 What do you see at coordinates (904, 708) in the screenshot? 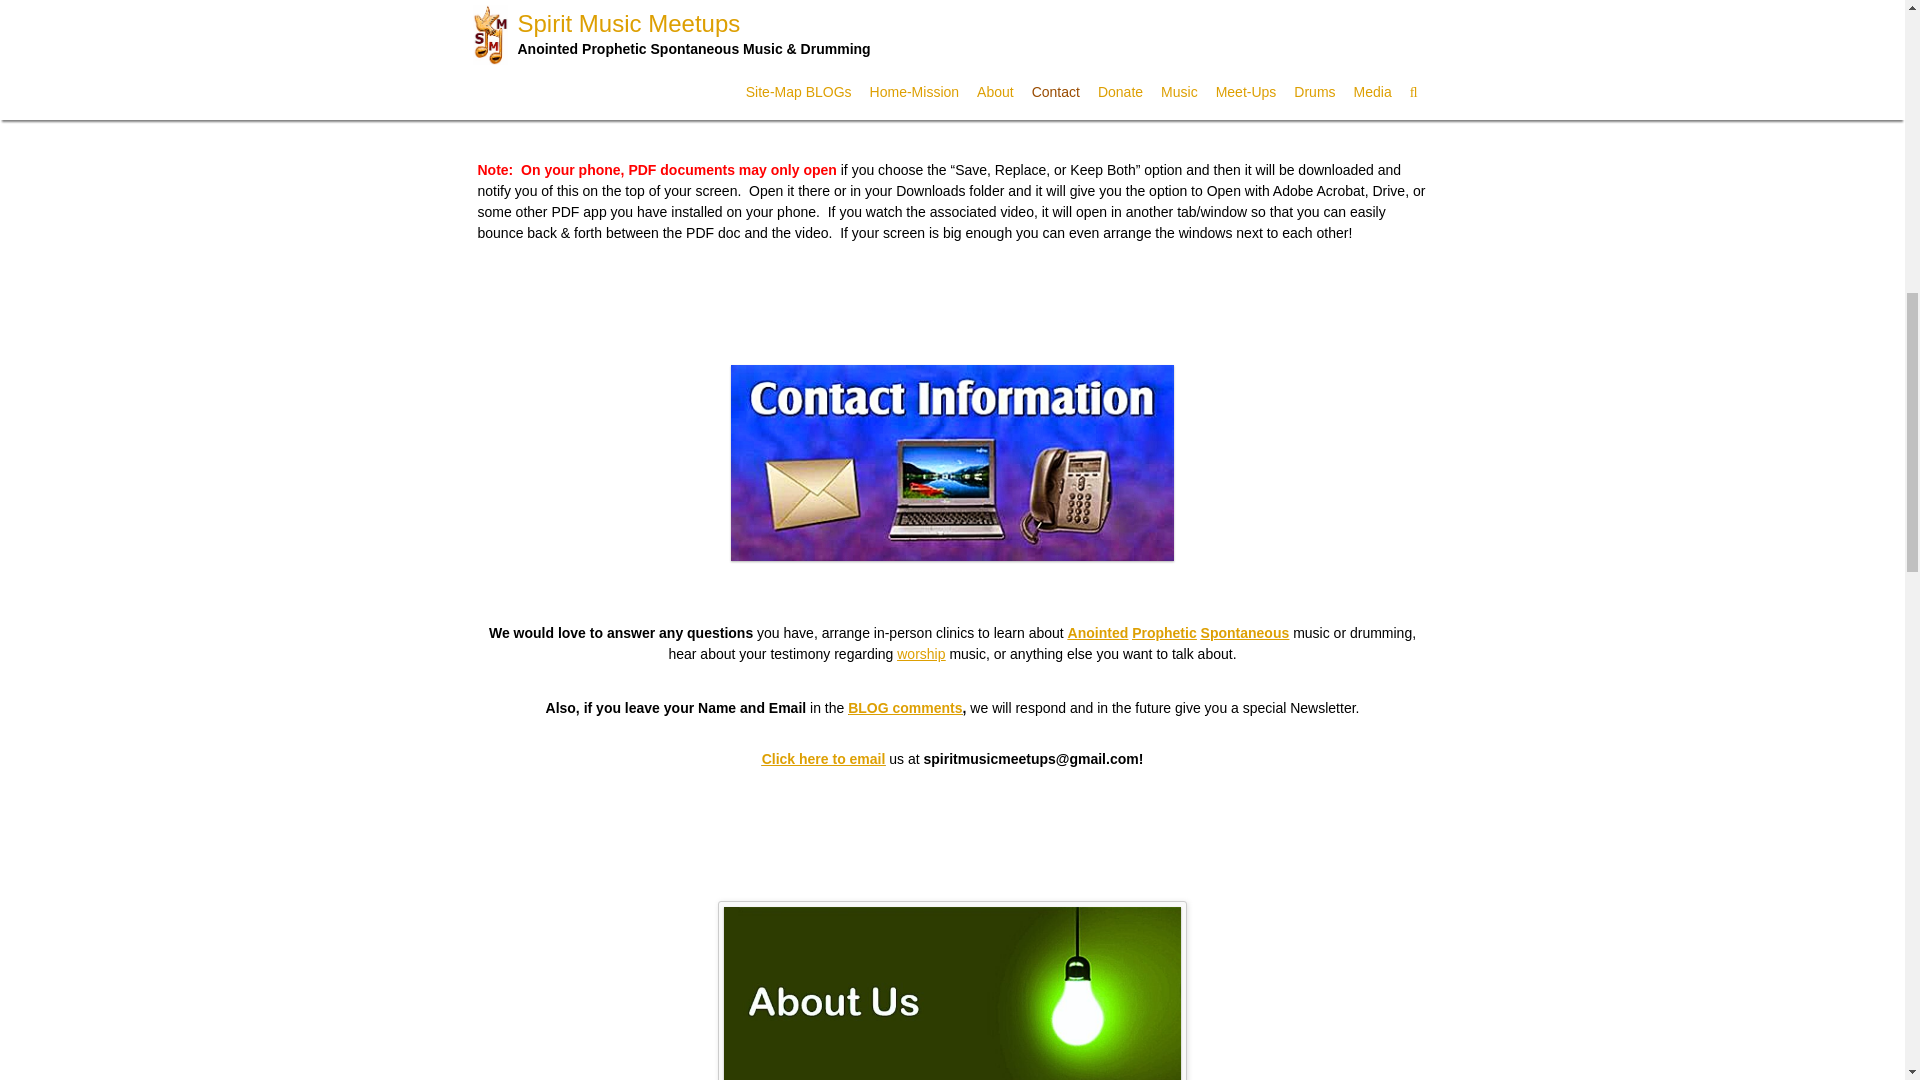
I see `BLOG comments` at bounding box center [904, 708].